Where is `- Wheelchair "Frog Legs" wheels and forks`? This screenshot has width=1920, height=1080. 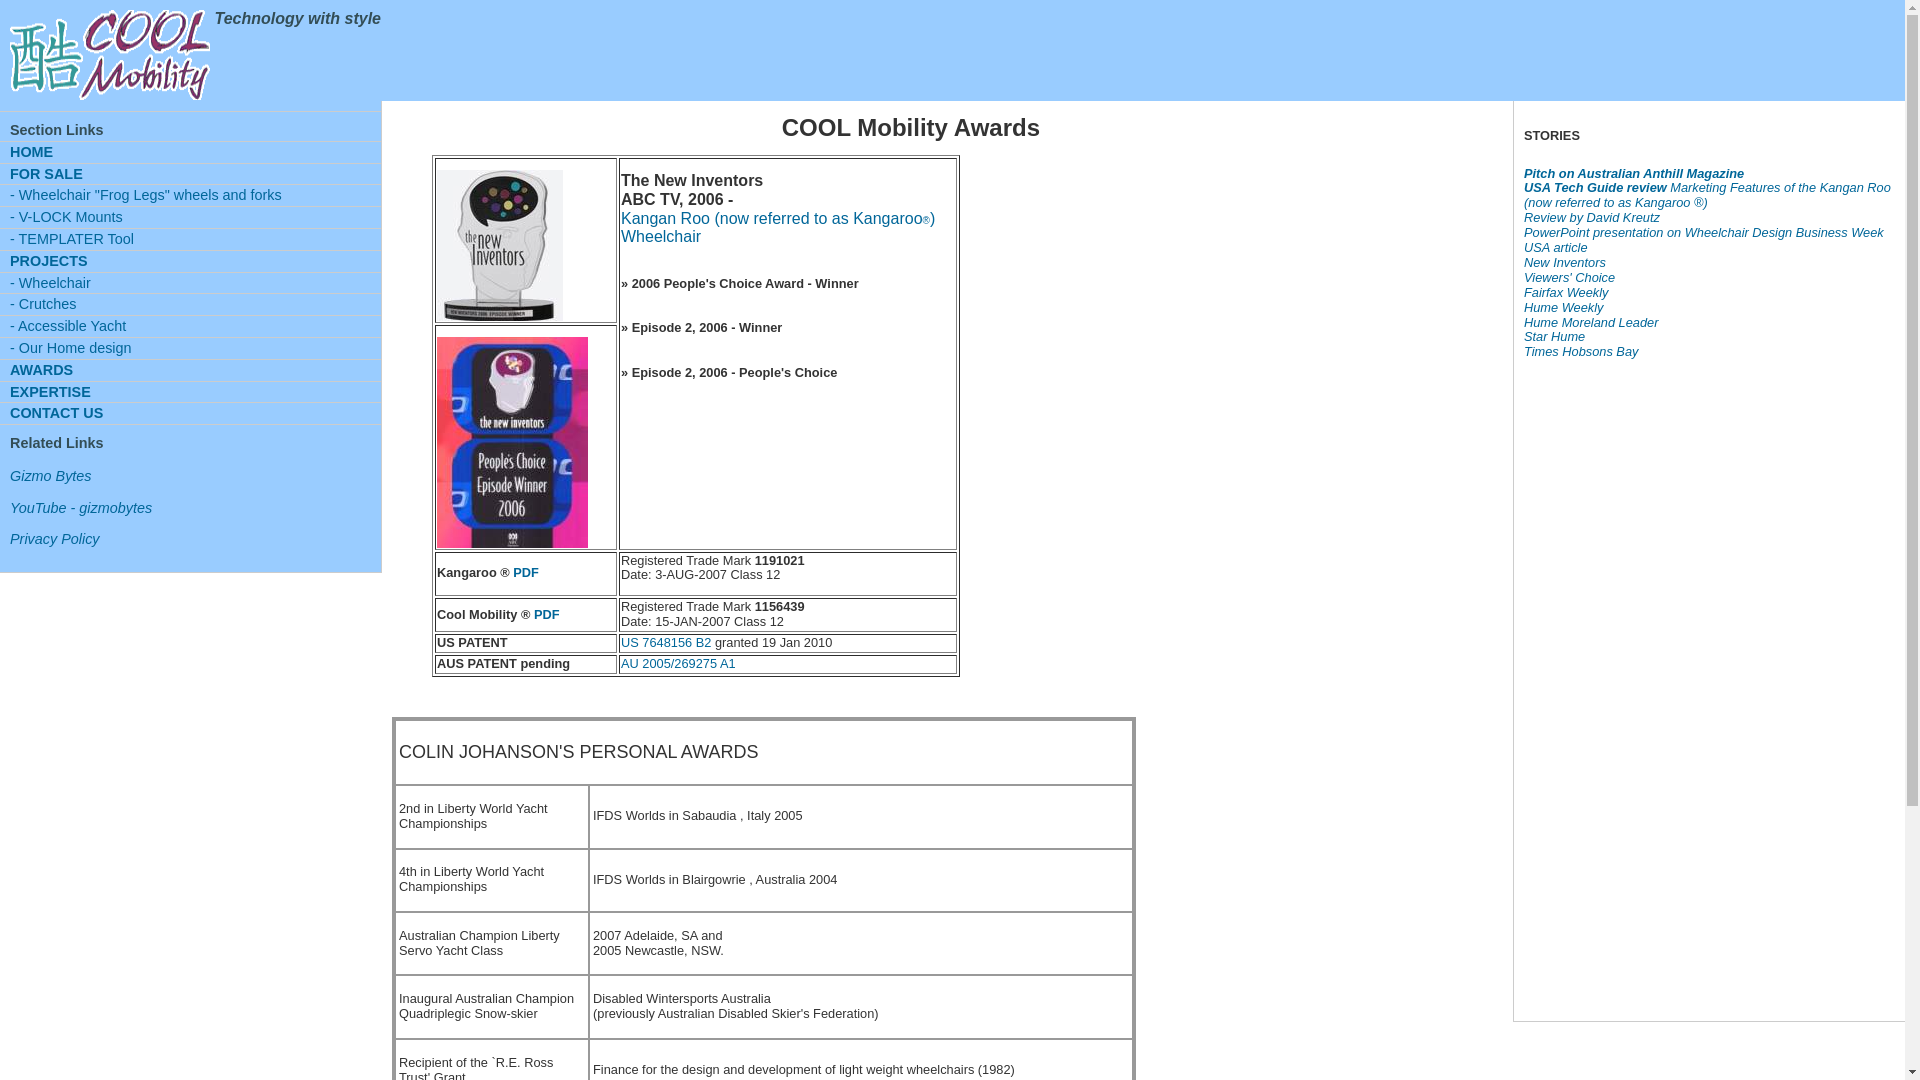 - Wheelchair "Frog Legs" wheels and forks is located at coordinates (190, 195).